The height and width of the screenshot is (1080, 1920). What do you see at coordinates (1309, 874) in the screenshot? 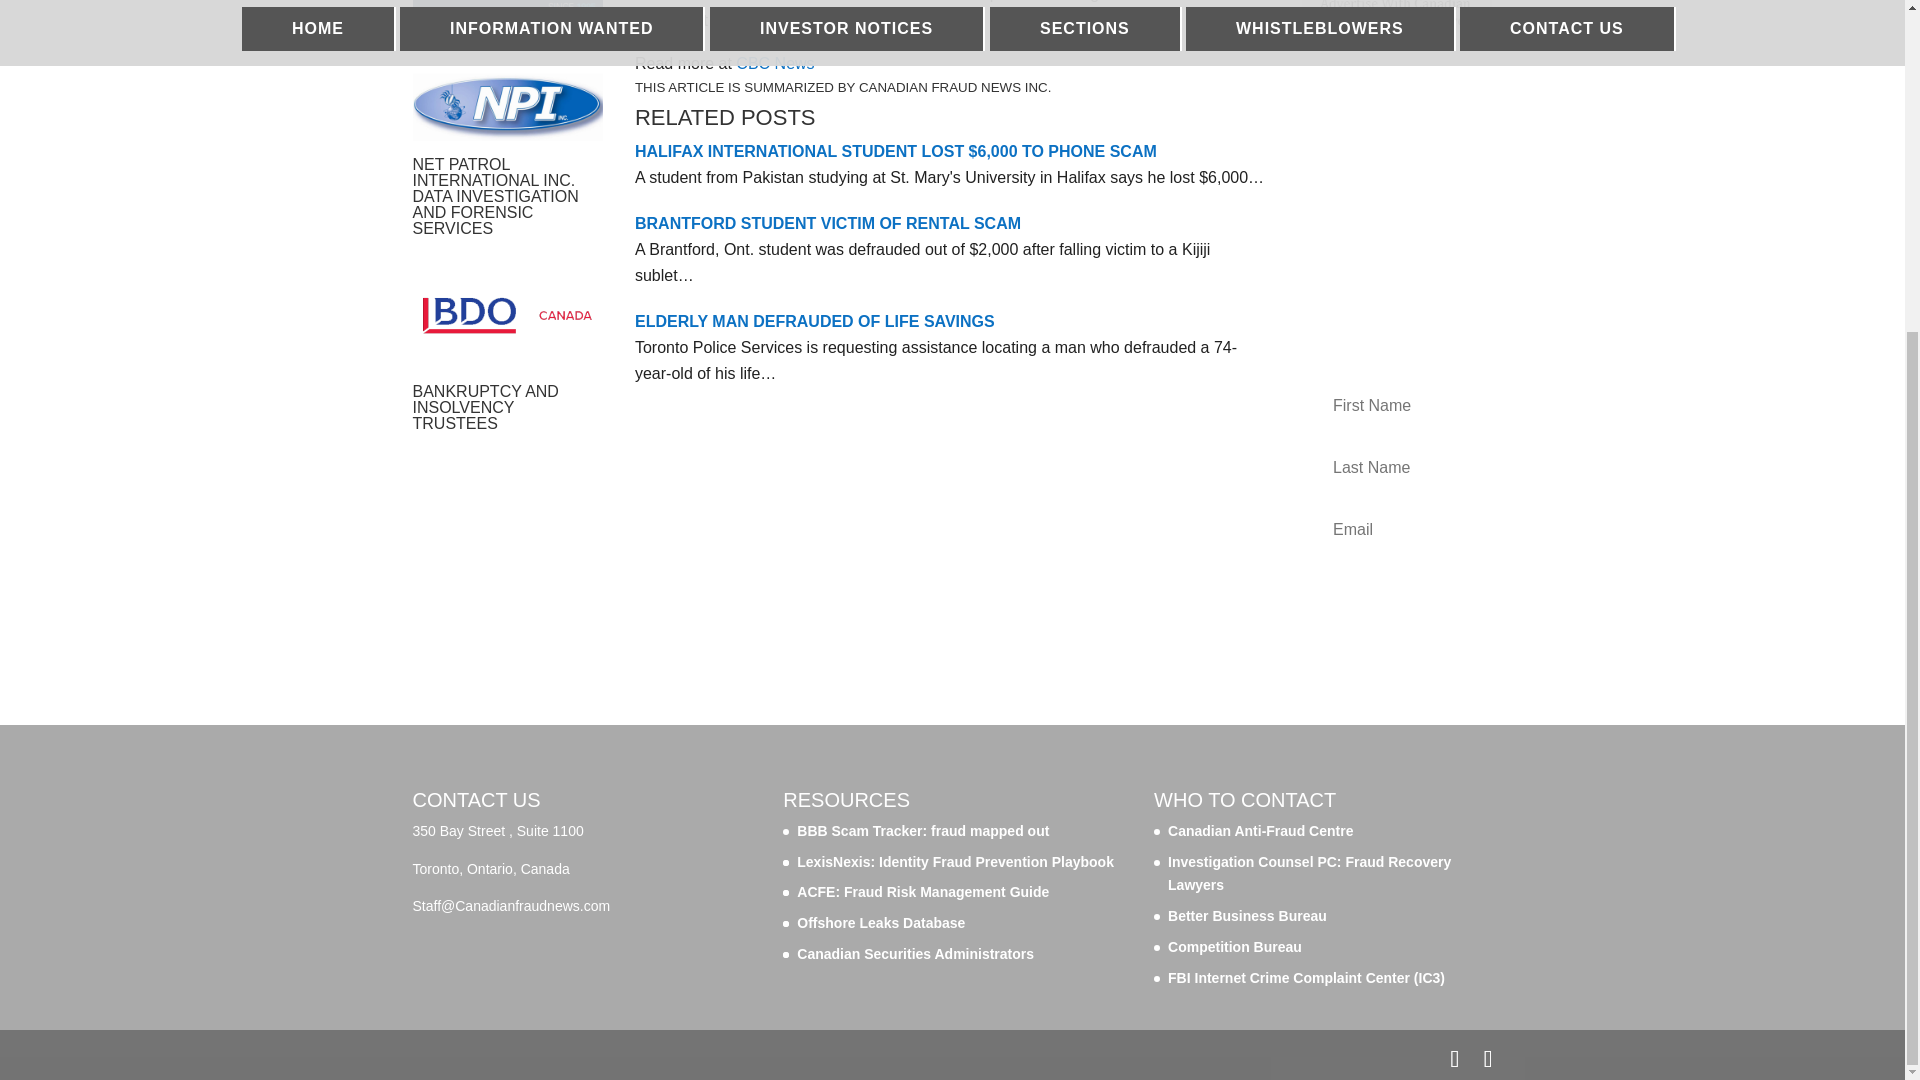
I see `Investigation Counsel PC: Fraud Recovery Lawyers` at bounding box center [1309, 874].